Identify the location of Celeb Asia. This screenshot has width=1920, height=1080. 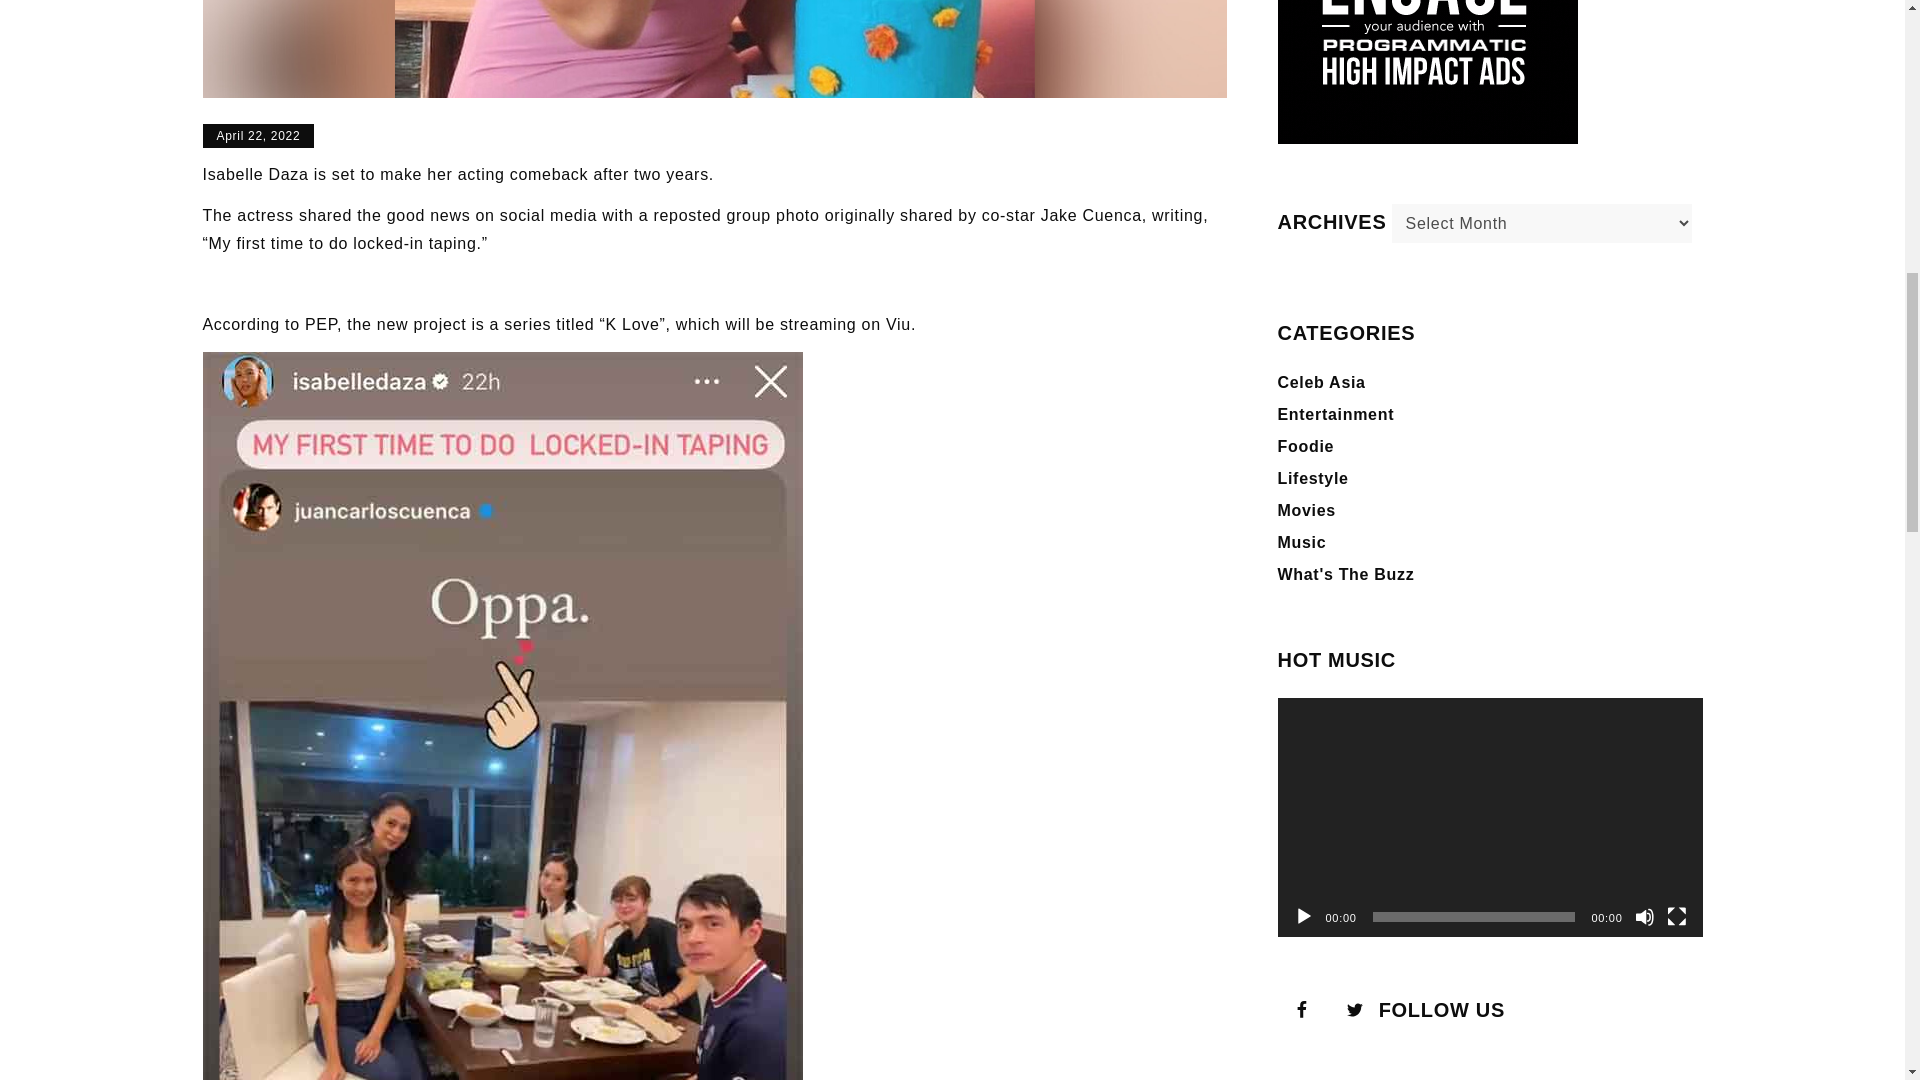
(1322, 382).